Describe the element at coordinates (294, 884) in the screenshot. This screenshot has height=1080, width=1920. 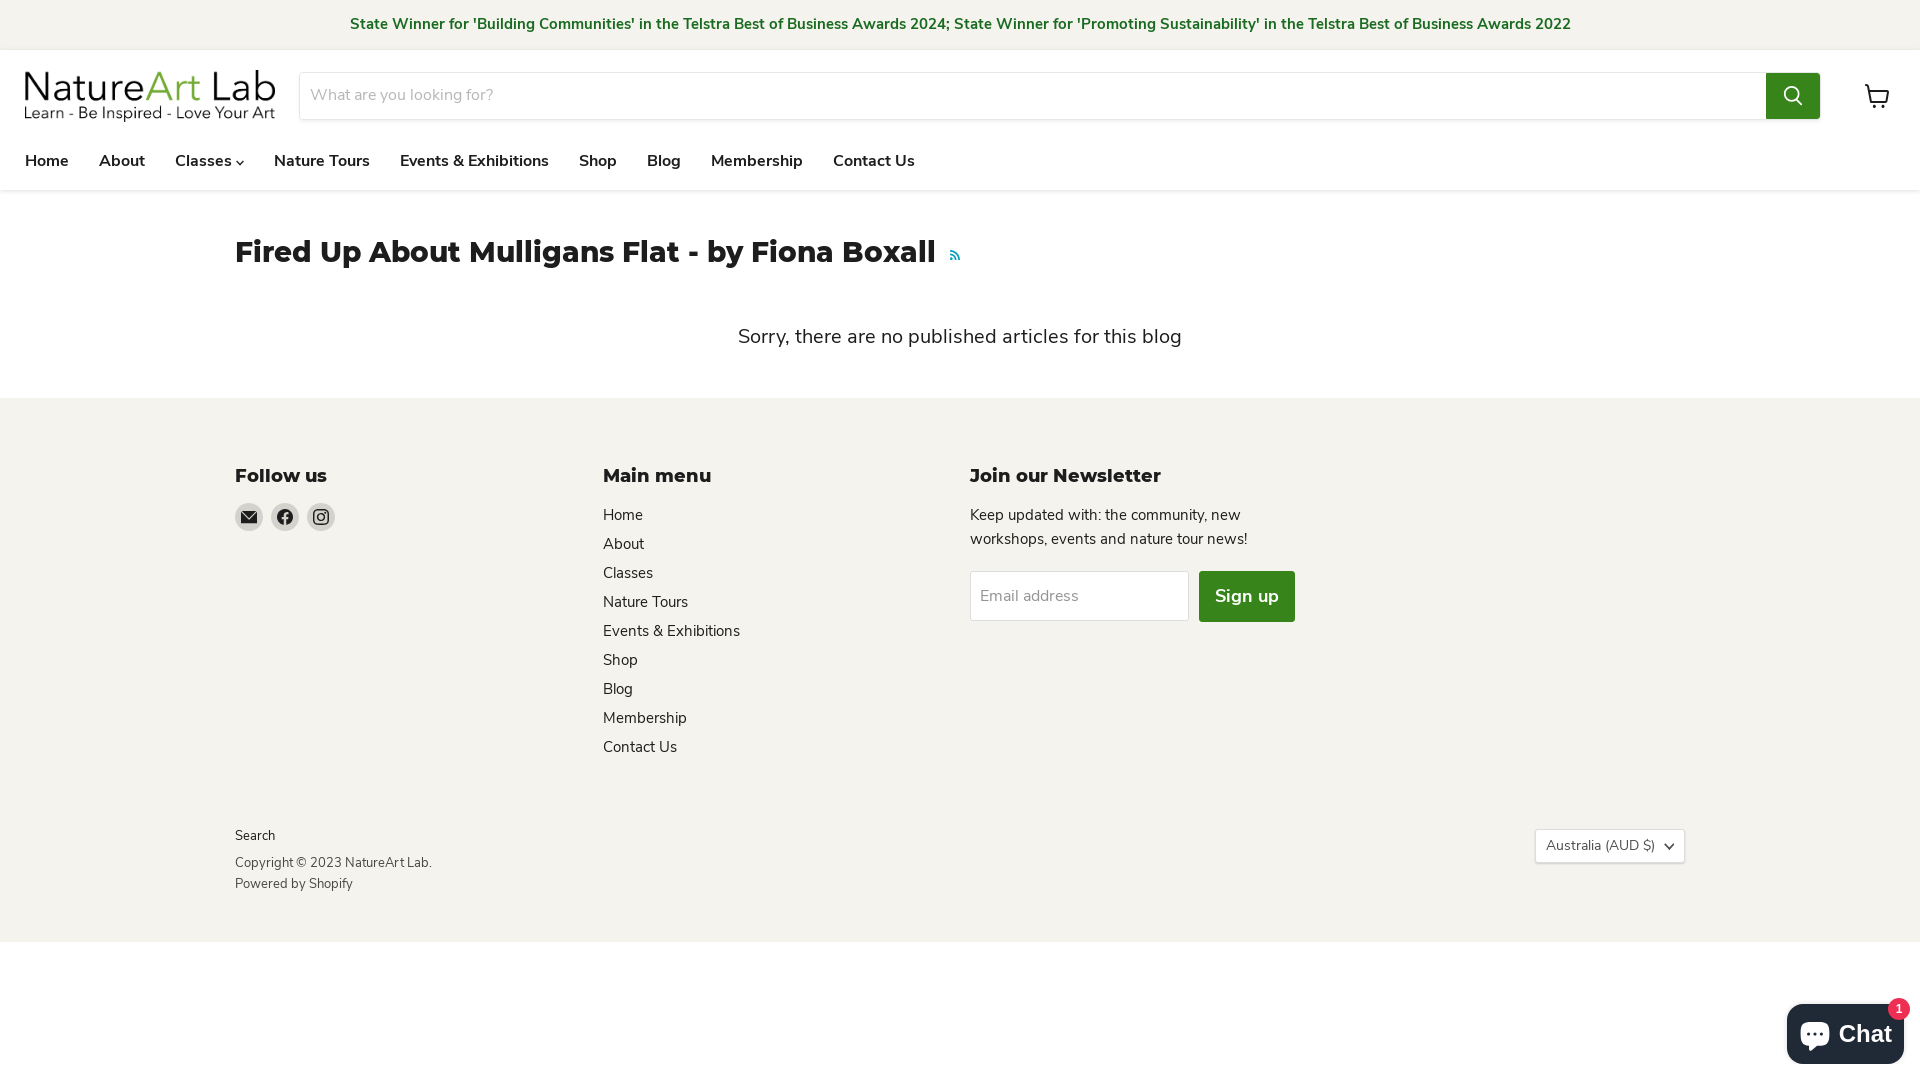
I see `Powered by Shopify` at that location.